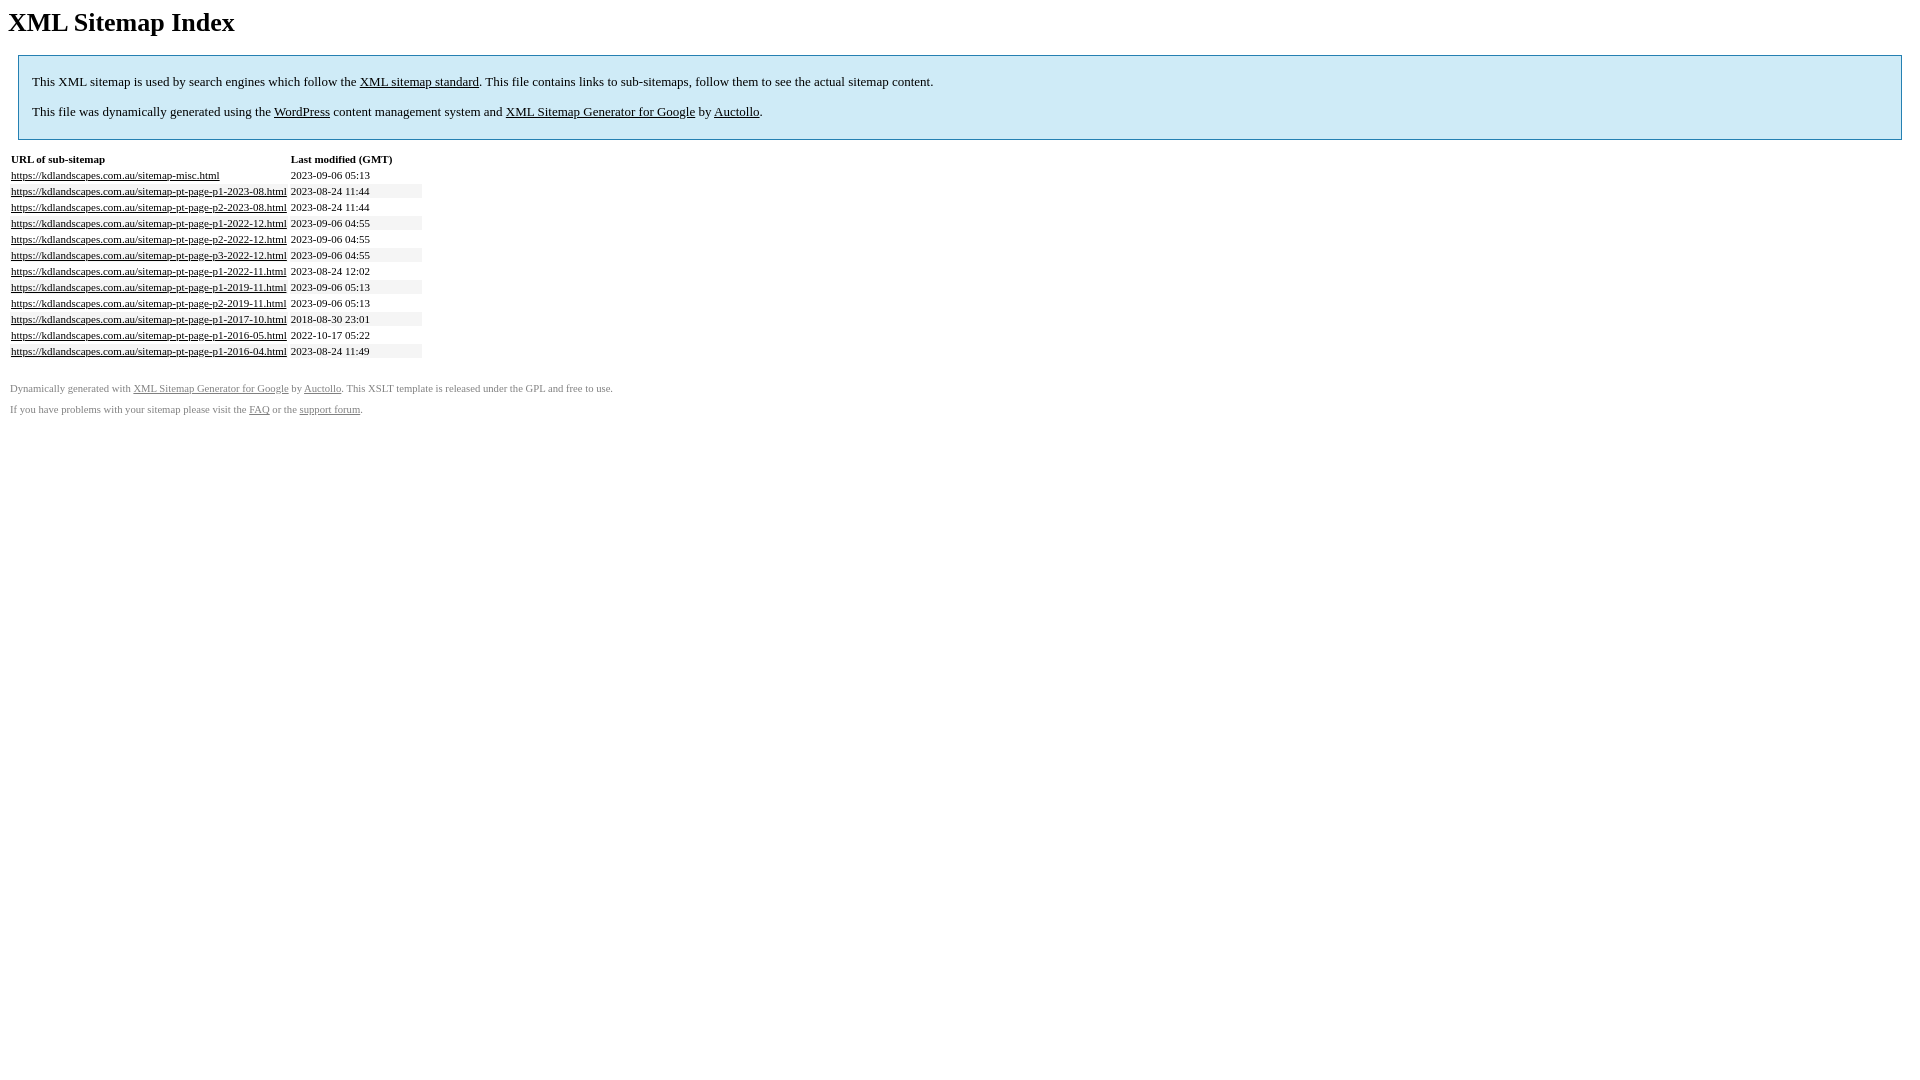  Describe the element at coordinates (149, 191) in the screenshot. I see `https://kdlandscapes.com.au/sitemap-pt-page-p1-2023-08.html` at that location.